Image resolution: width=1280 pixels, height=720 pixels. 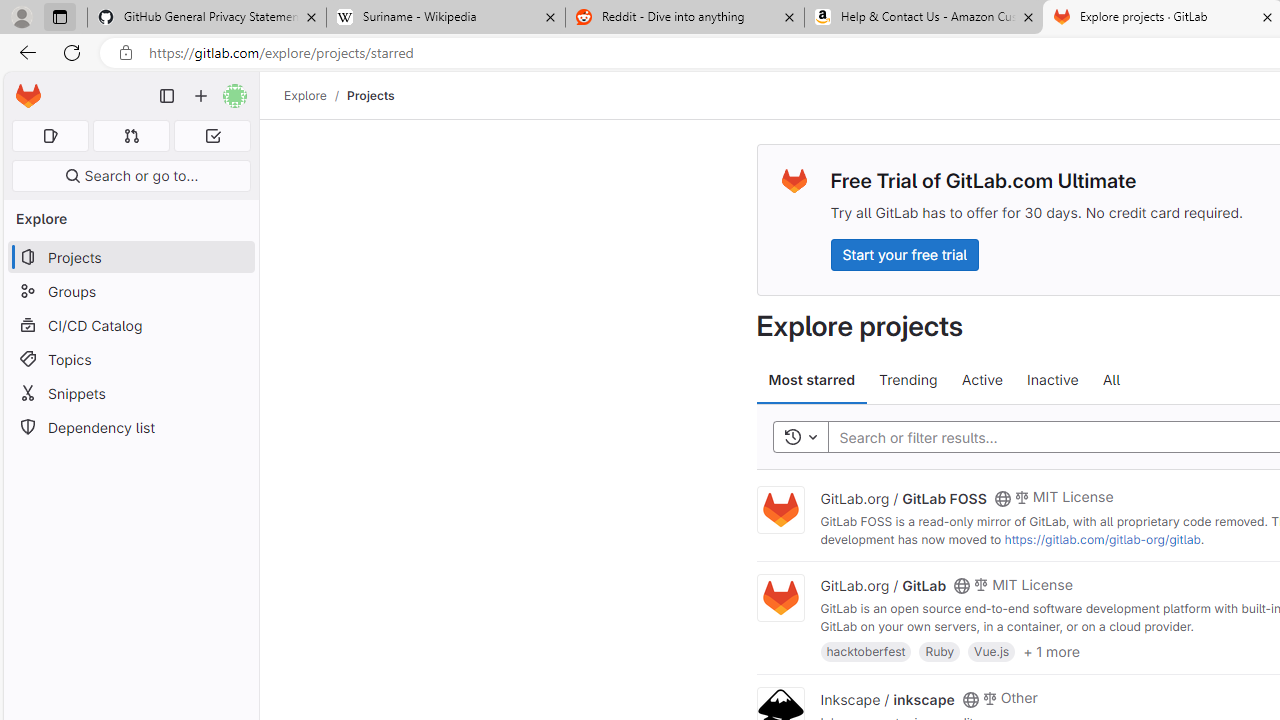 What do you see at coordinates (167, 96) in the screenshot?
I see `Primary navigation sidebar` at bounding box center [167, 96].